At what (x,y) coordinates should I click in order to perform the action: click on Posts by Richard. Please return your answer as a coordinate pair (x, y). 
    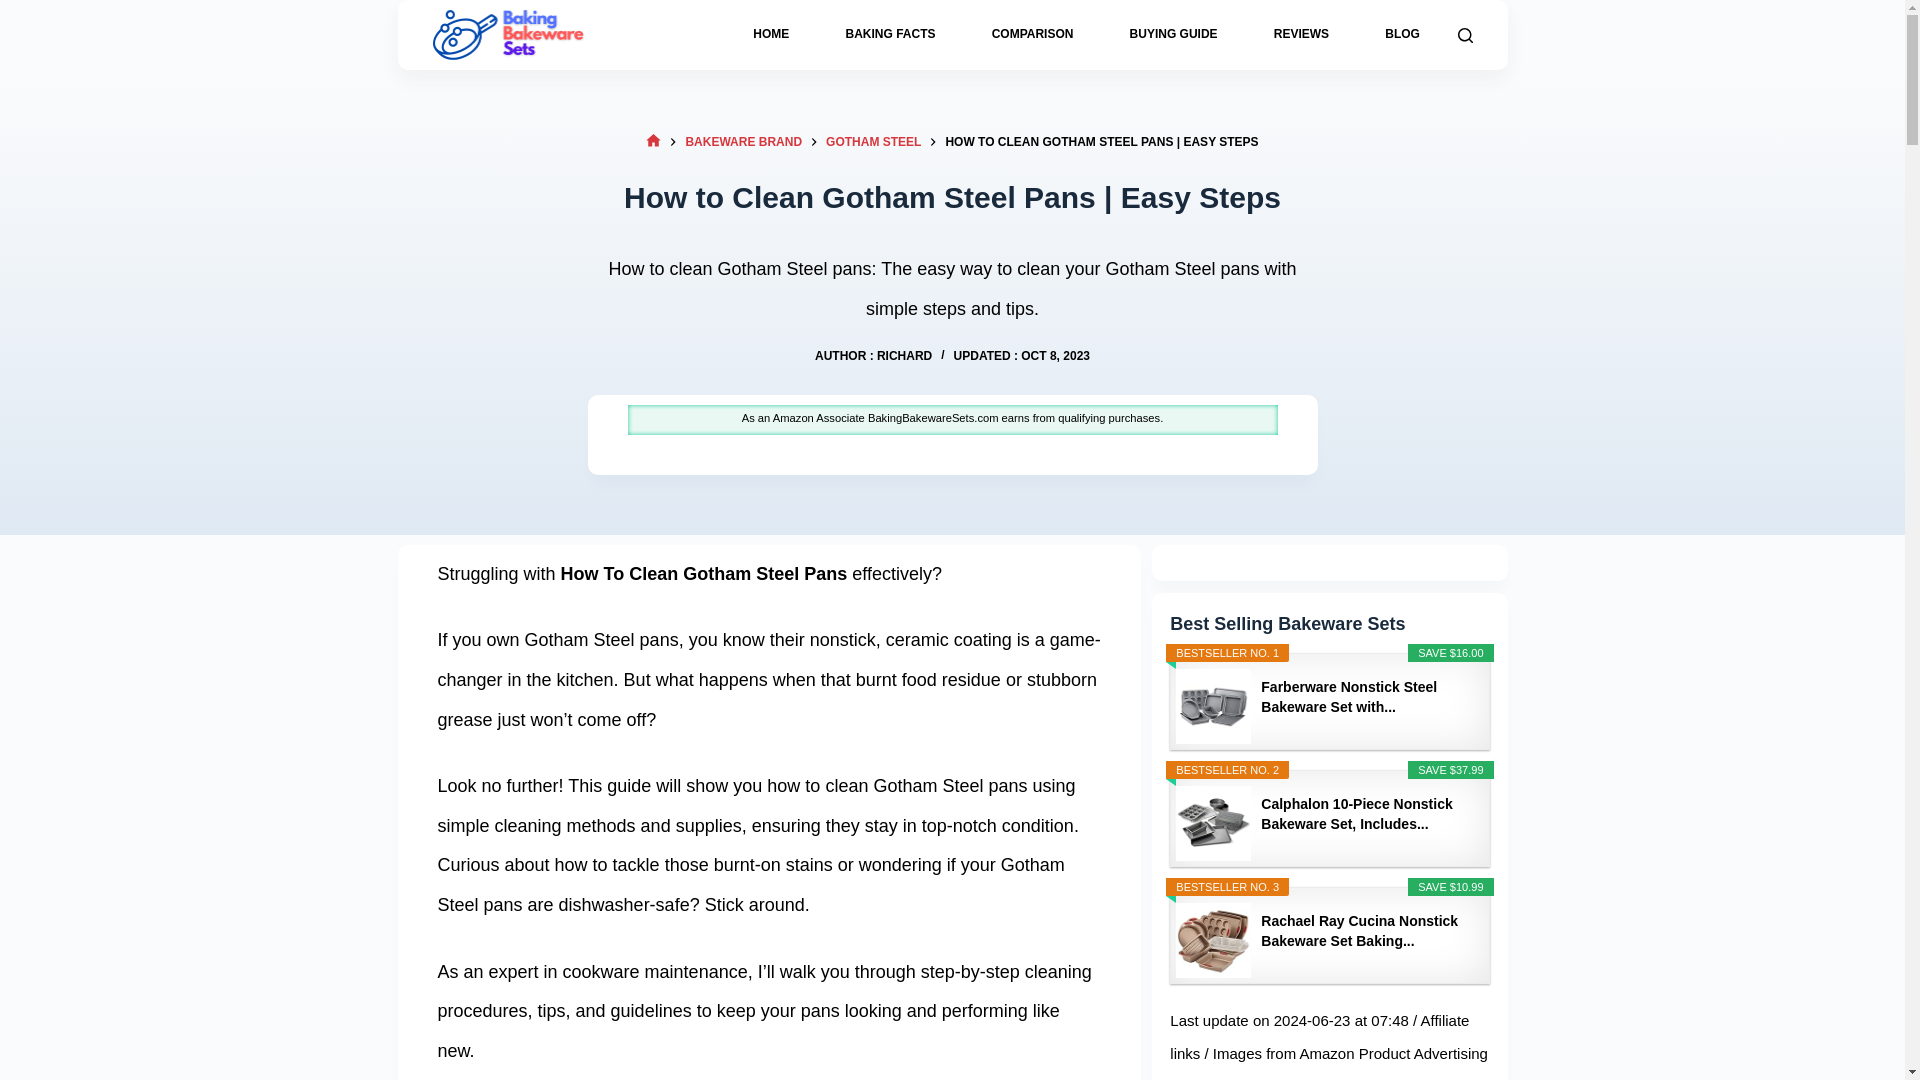
    Looking at the image, I should click on (904, 355).